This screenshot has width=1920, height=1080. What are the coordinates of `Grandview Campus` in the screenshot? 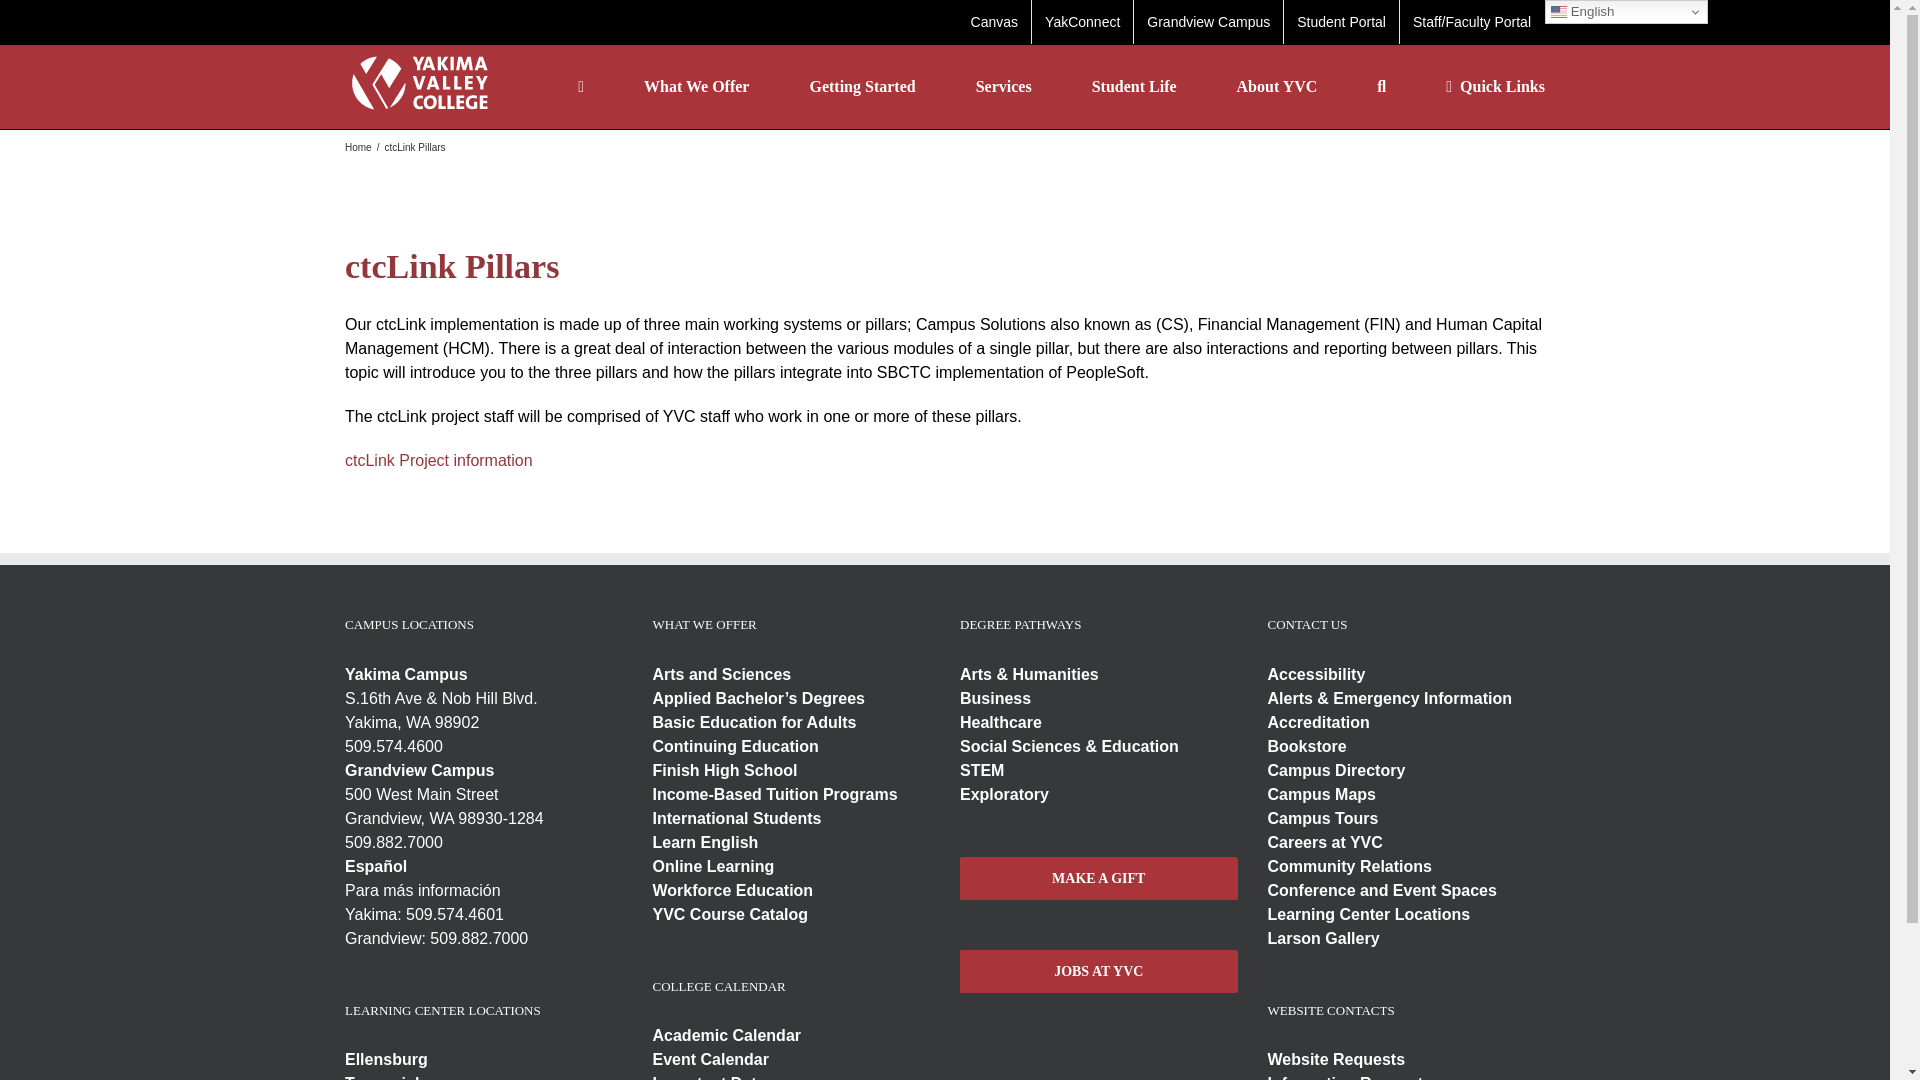 It's located at (1208, 22).